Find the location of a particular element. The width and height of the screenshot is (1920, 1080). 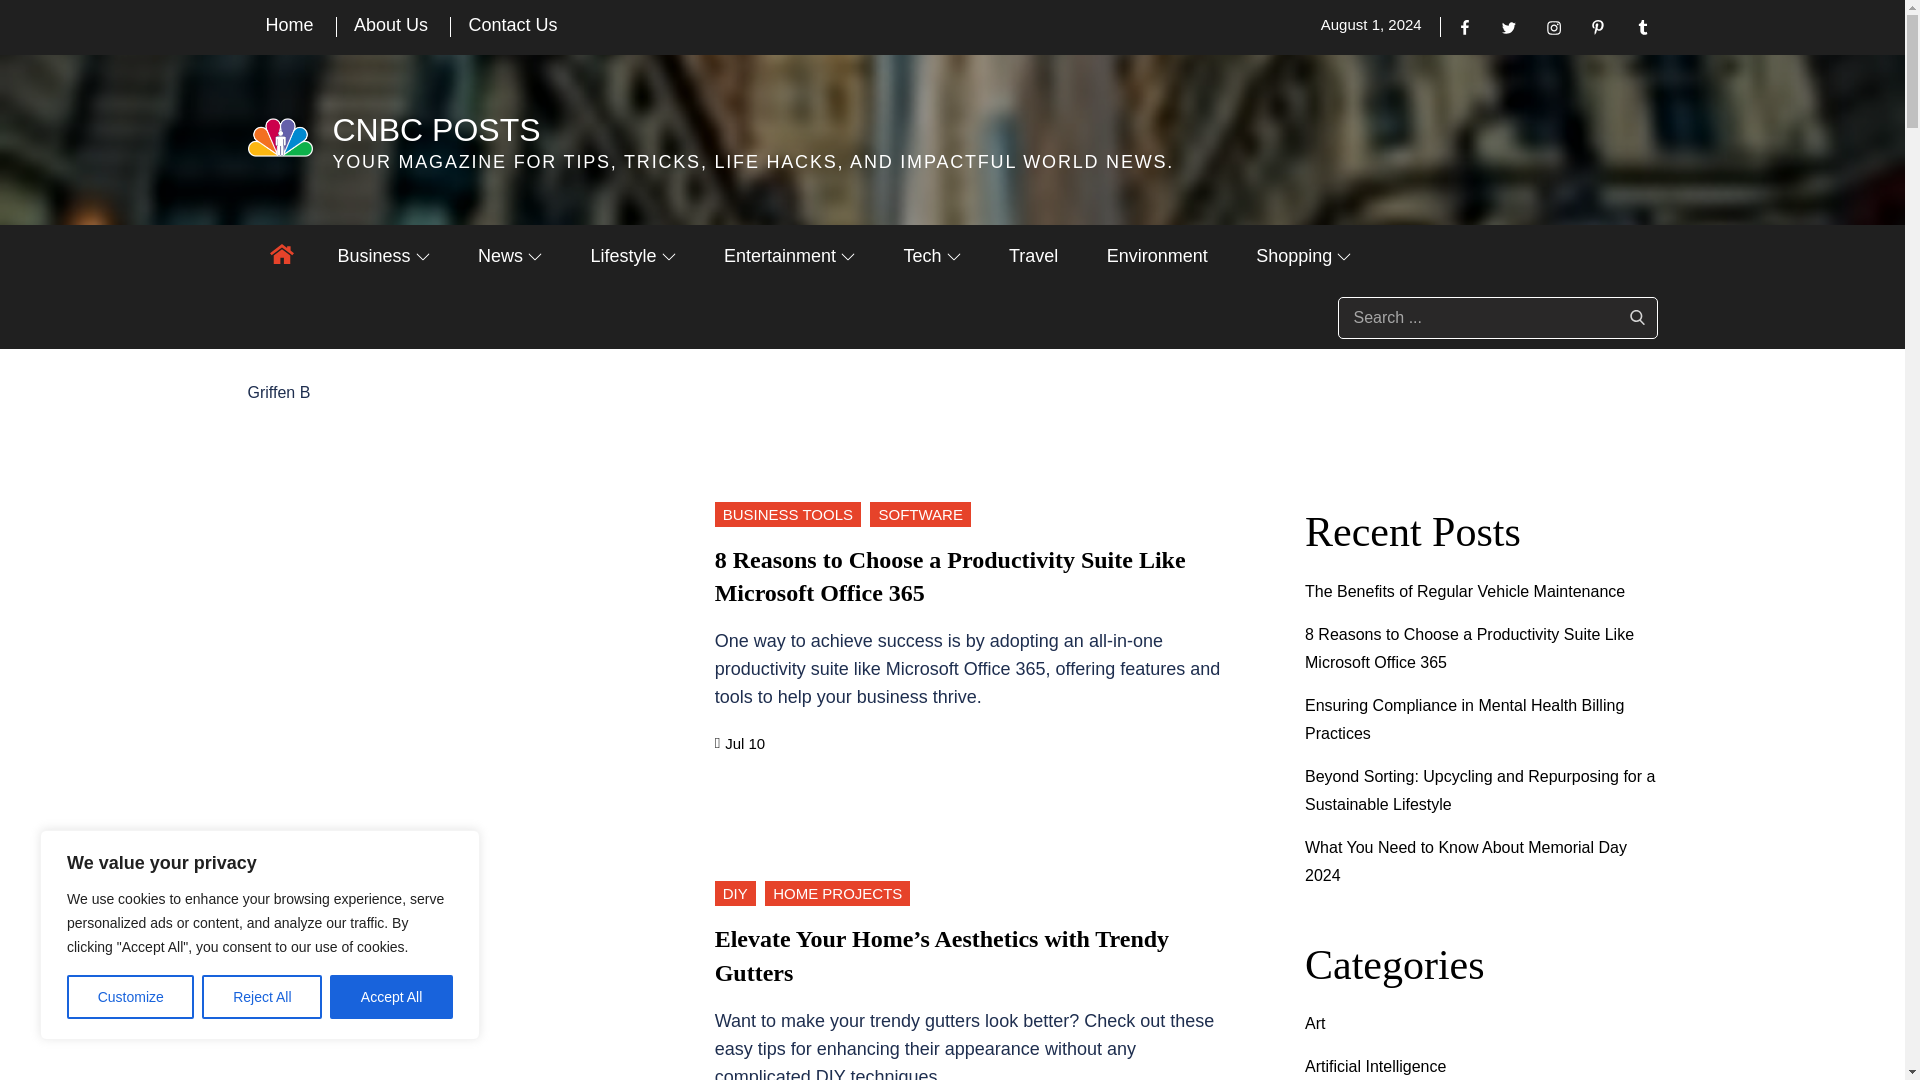

About Us is located at coordinates (390, 24).